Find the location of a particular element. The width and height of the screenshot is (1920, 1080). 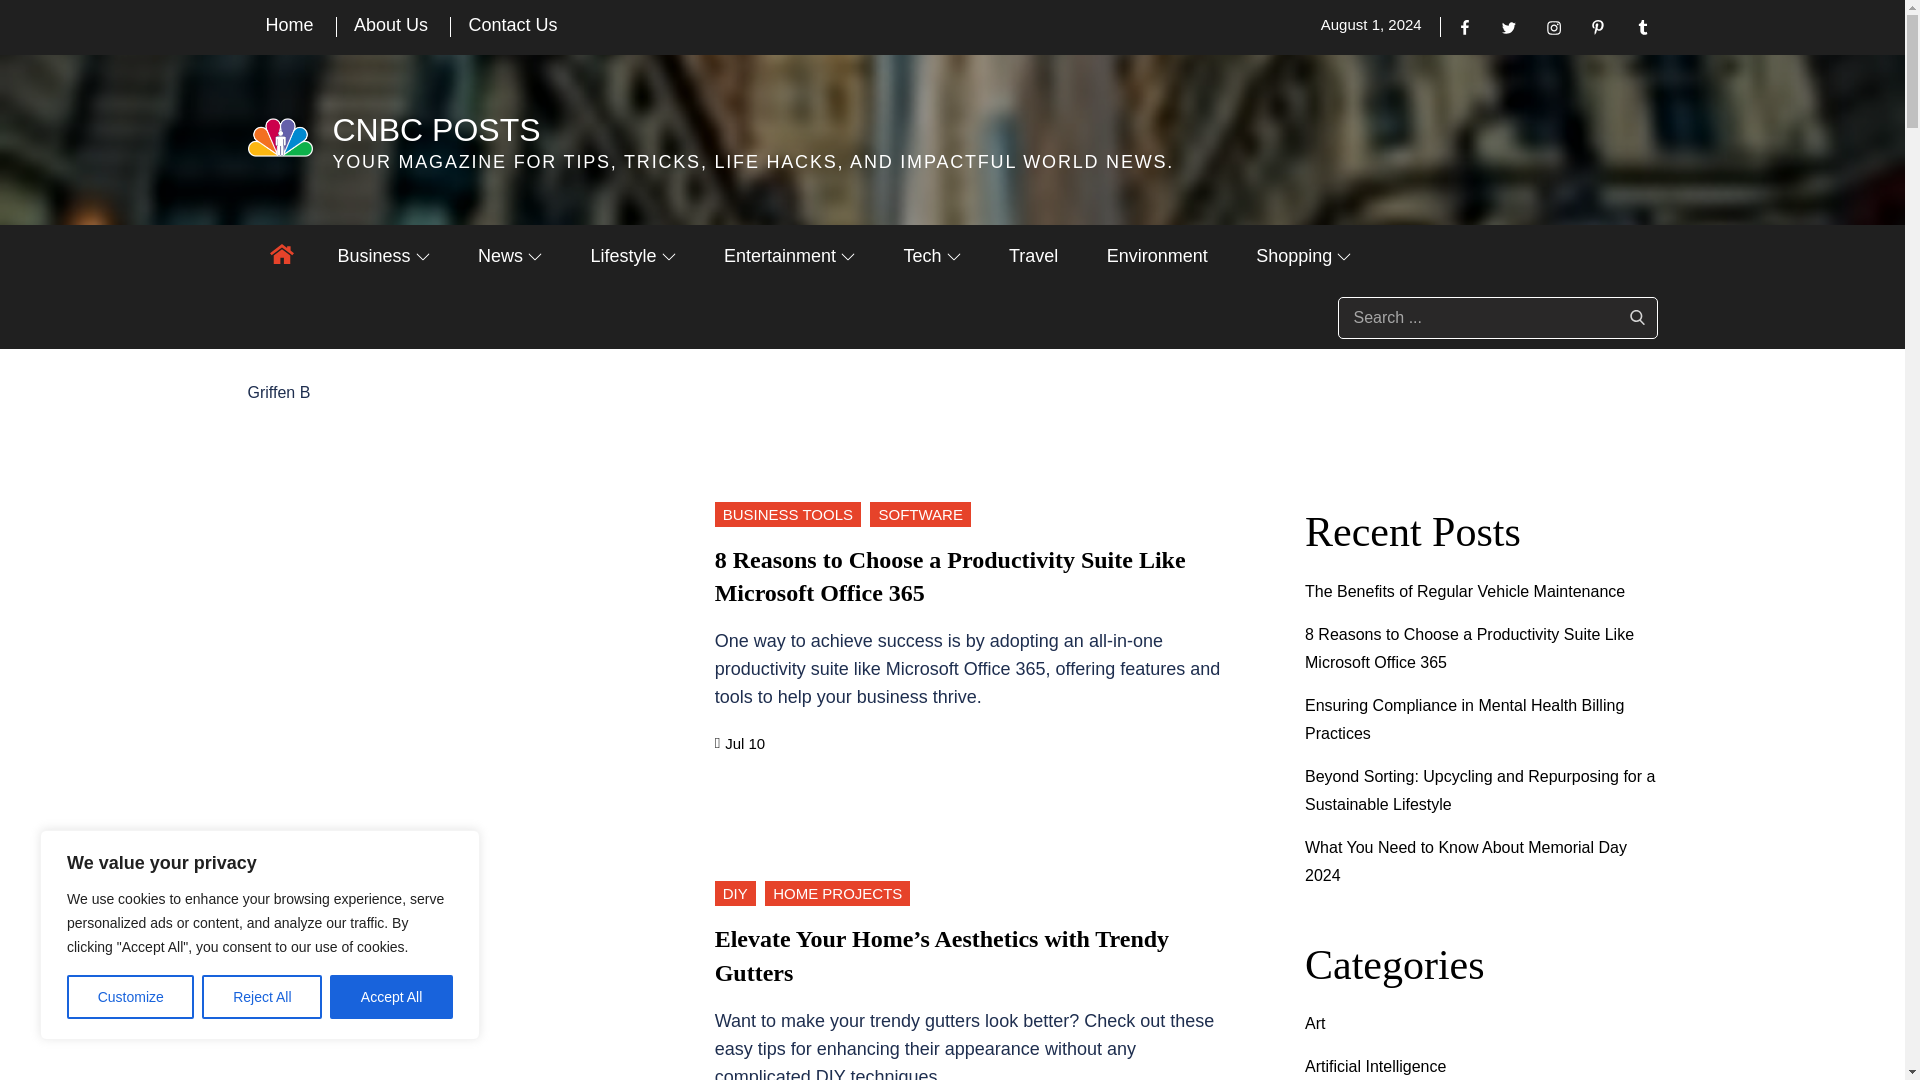

About Us is located at coordinates (390, 24).